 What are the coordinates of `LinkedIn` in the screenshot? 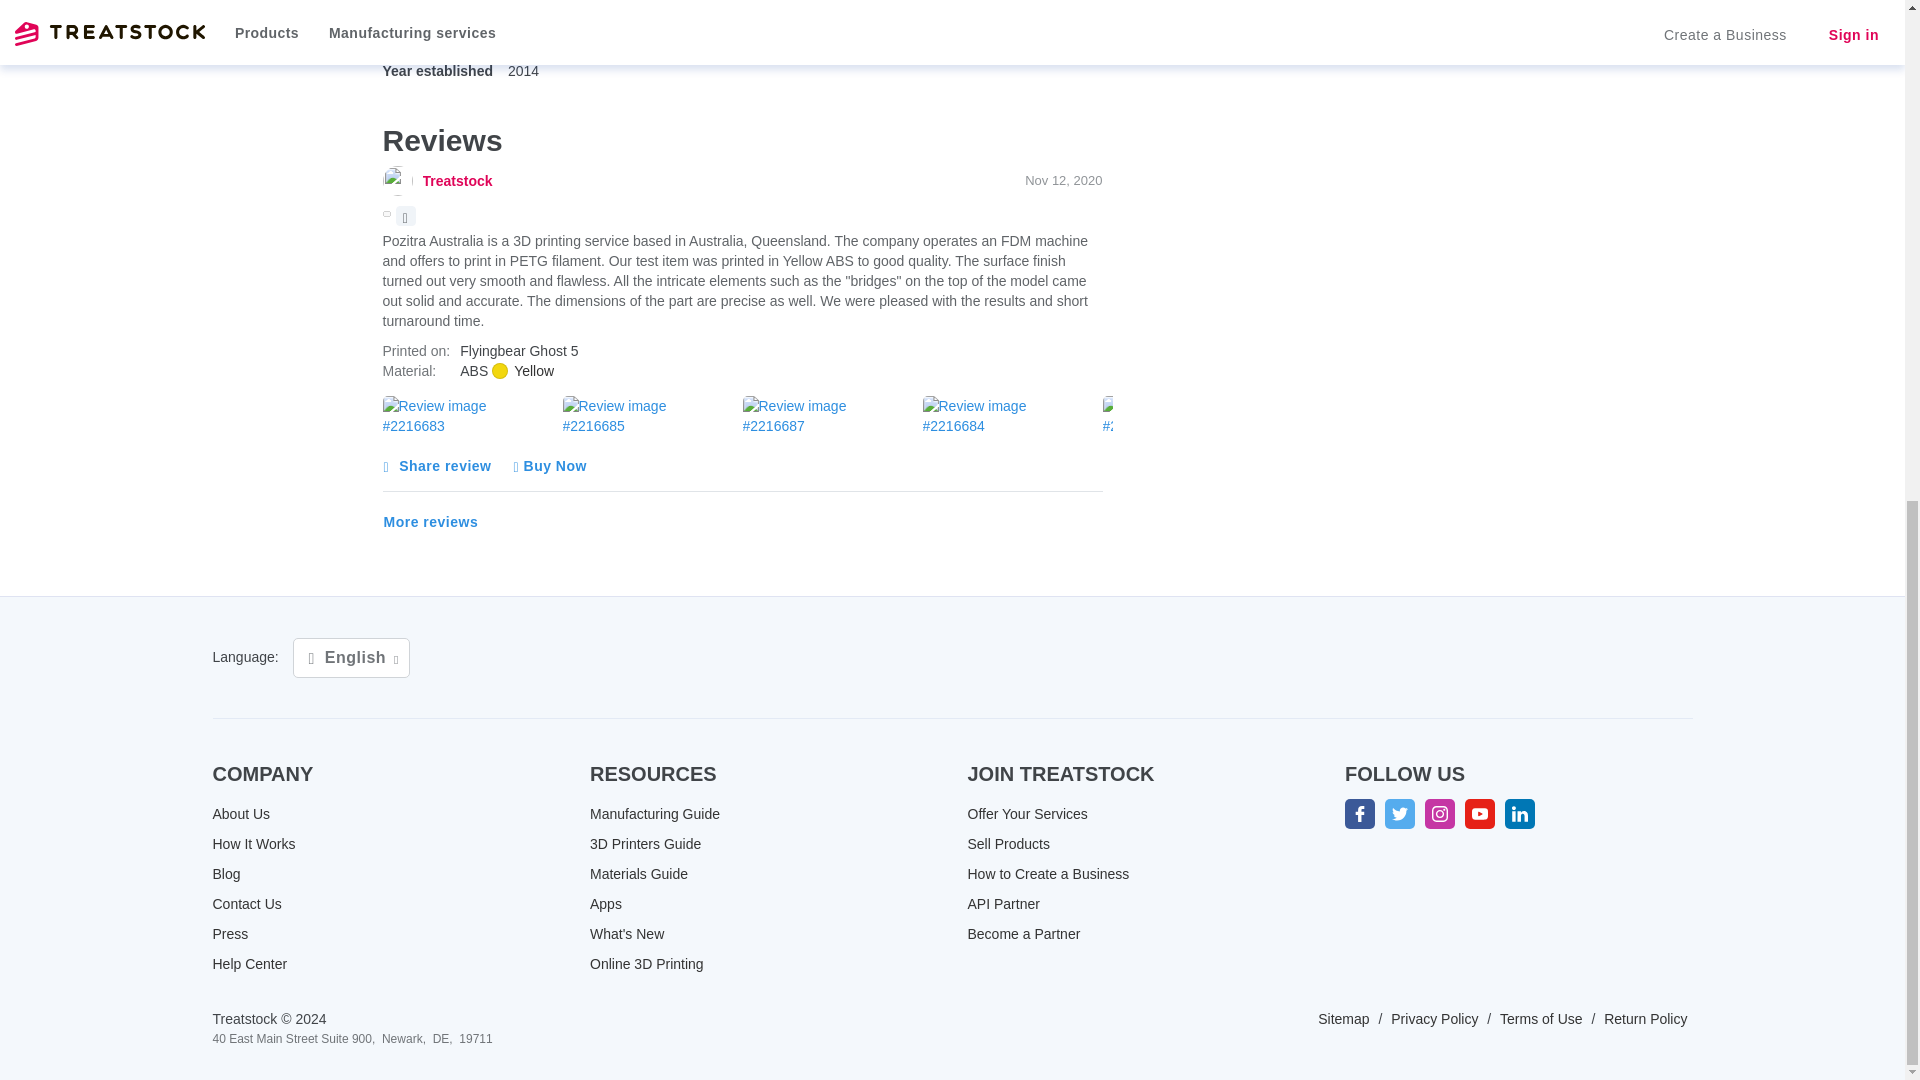 It's located at (1520, 814).